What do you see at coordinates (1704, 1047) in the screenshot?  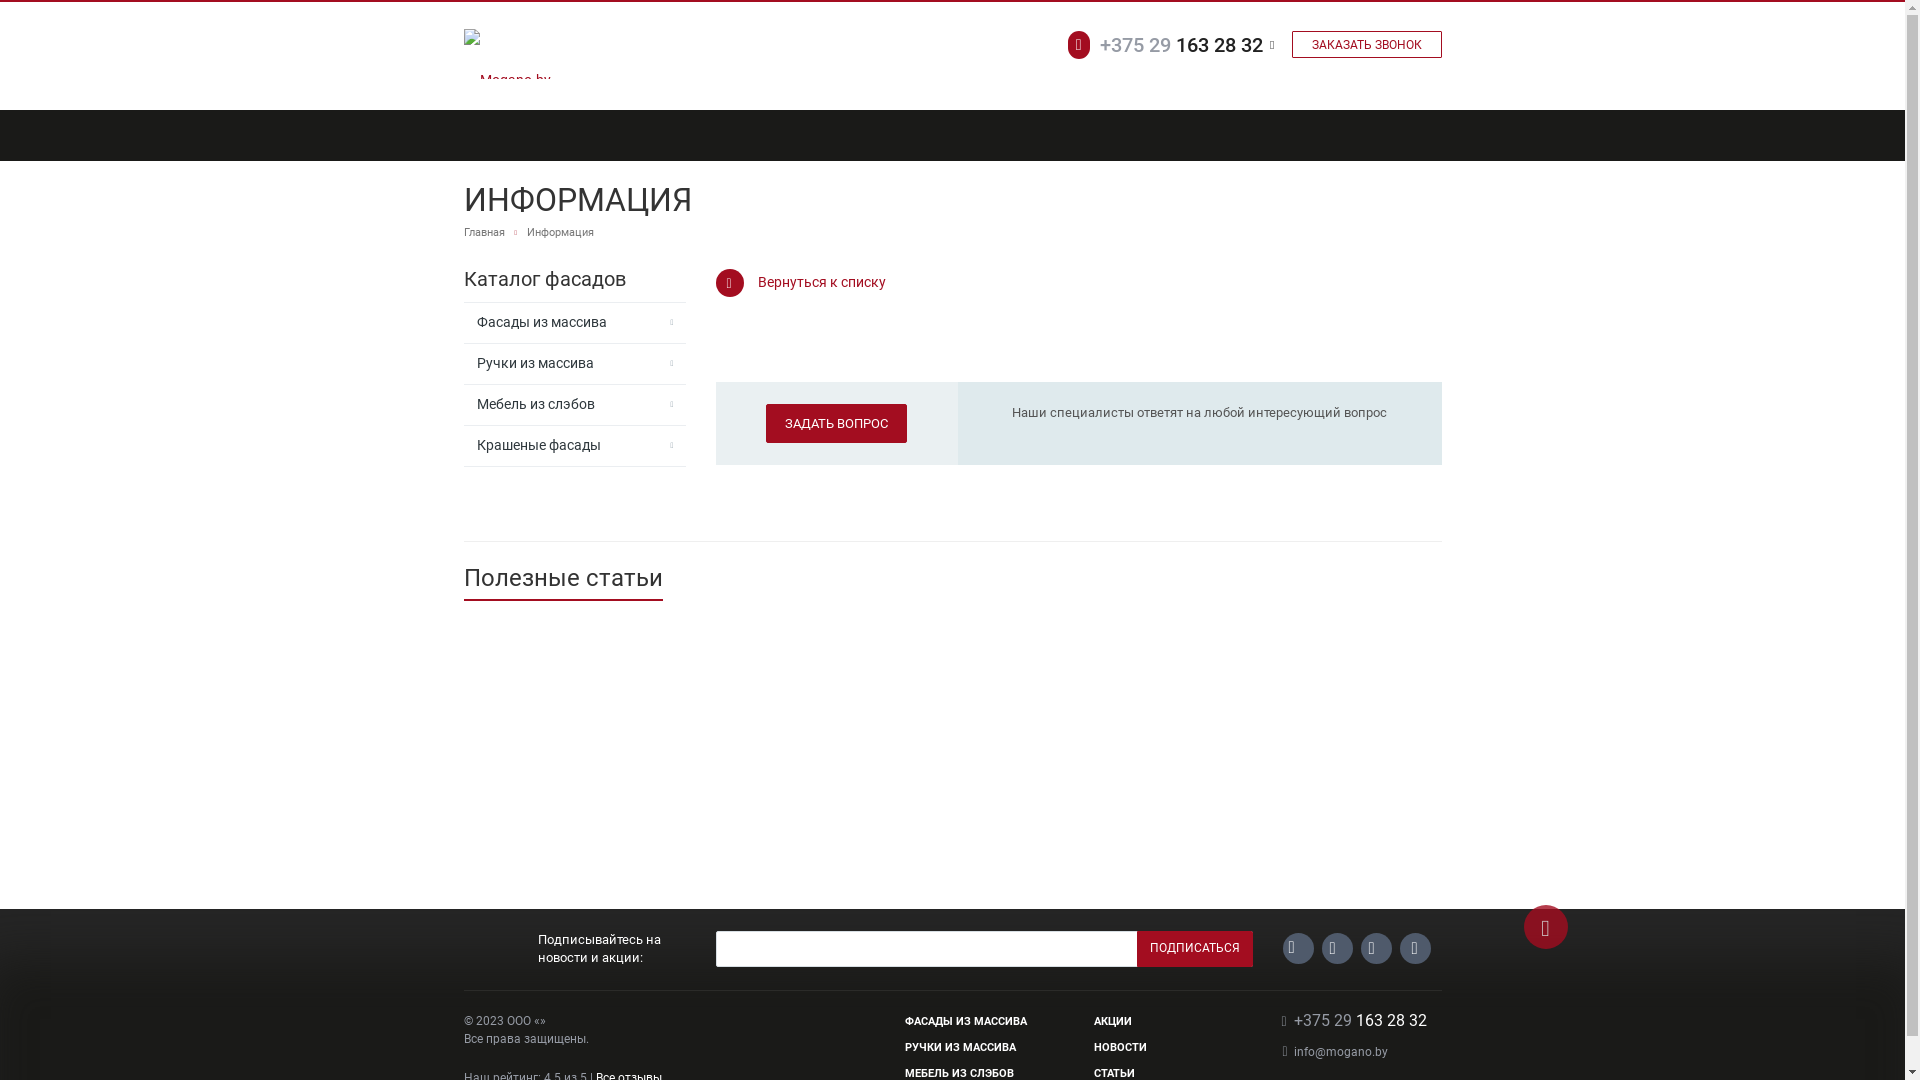 I see `Viber` at bounding box center [1704, 1047].